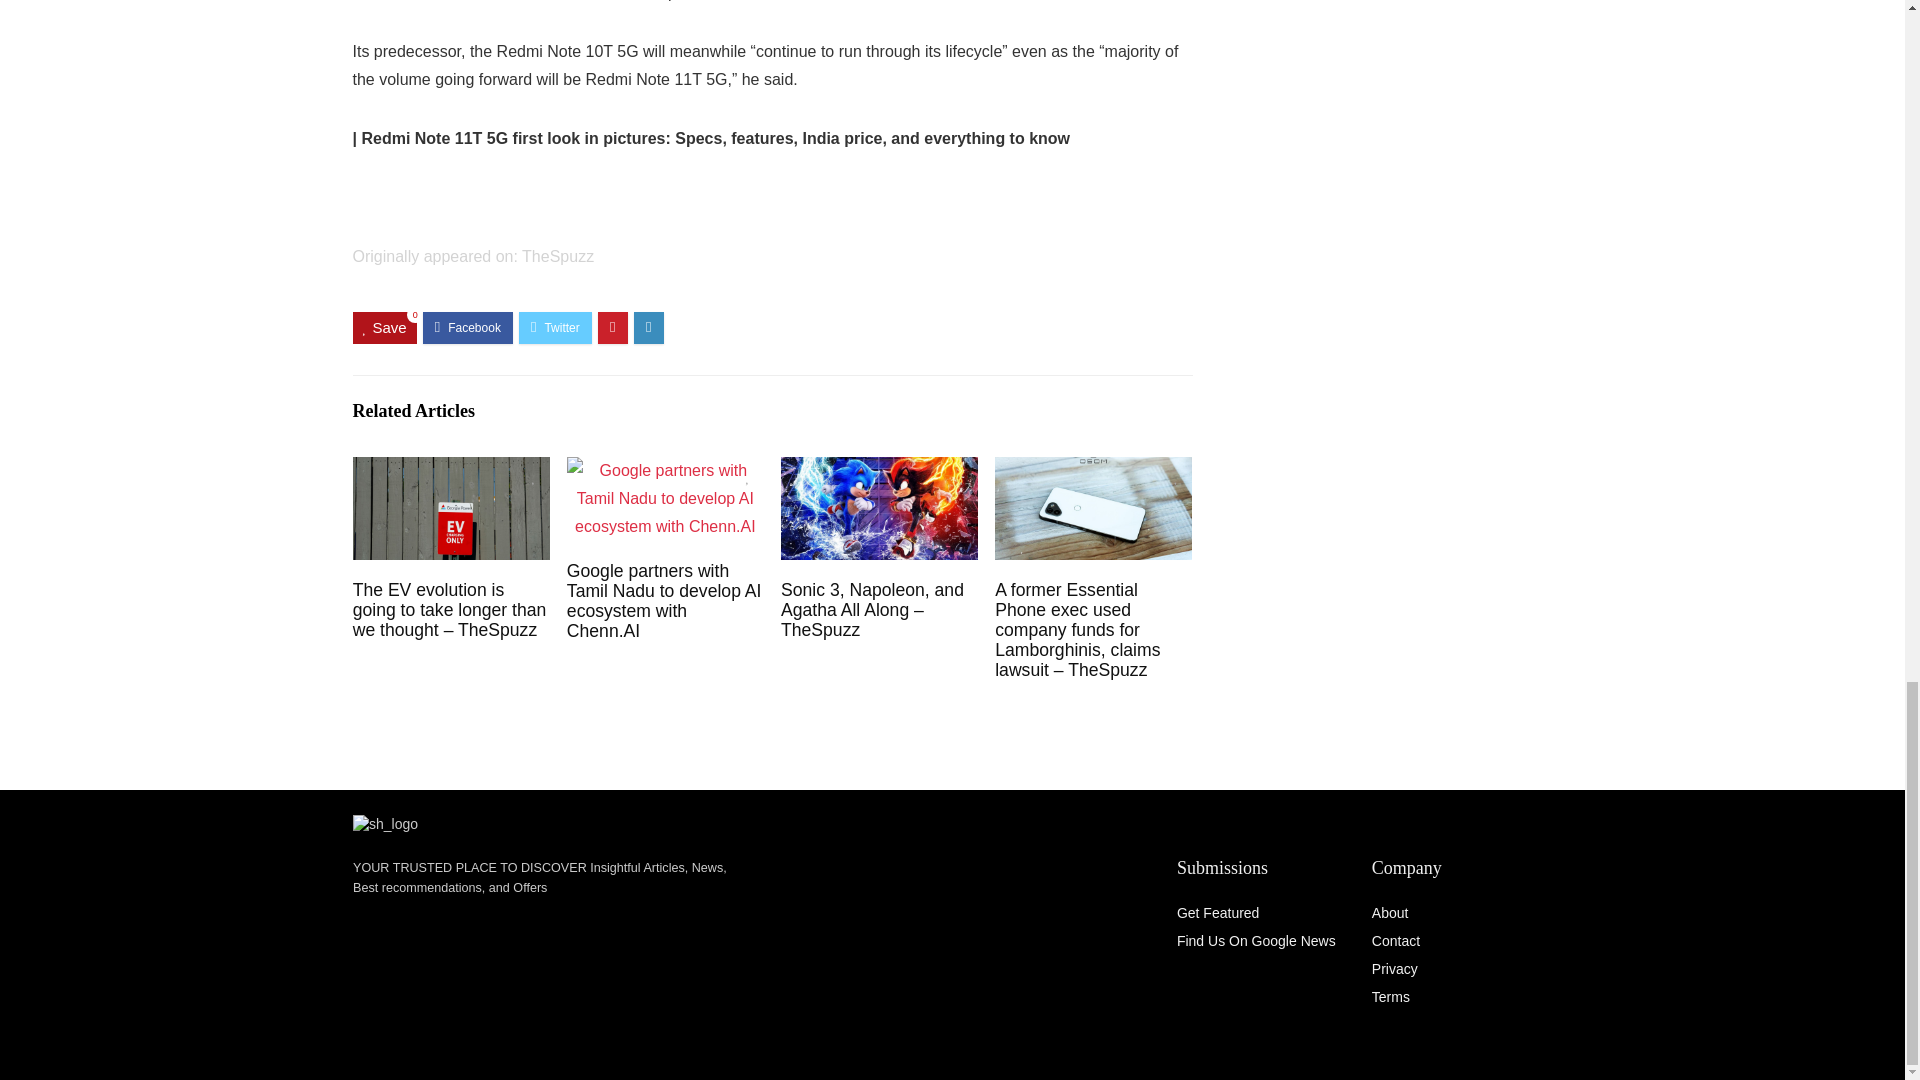 This screenshot has height=1080, width=1920. I want to click on Contact, so click(1396, 941).